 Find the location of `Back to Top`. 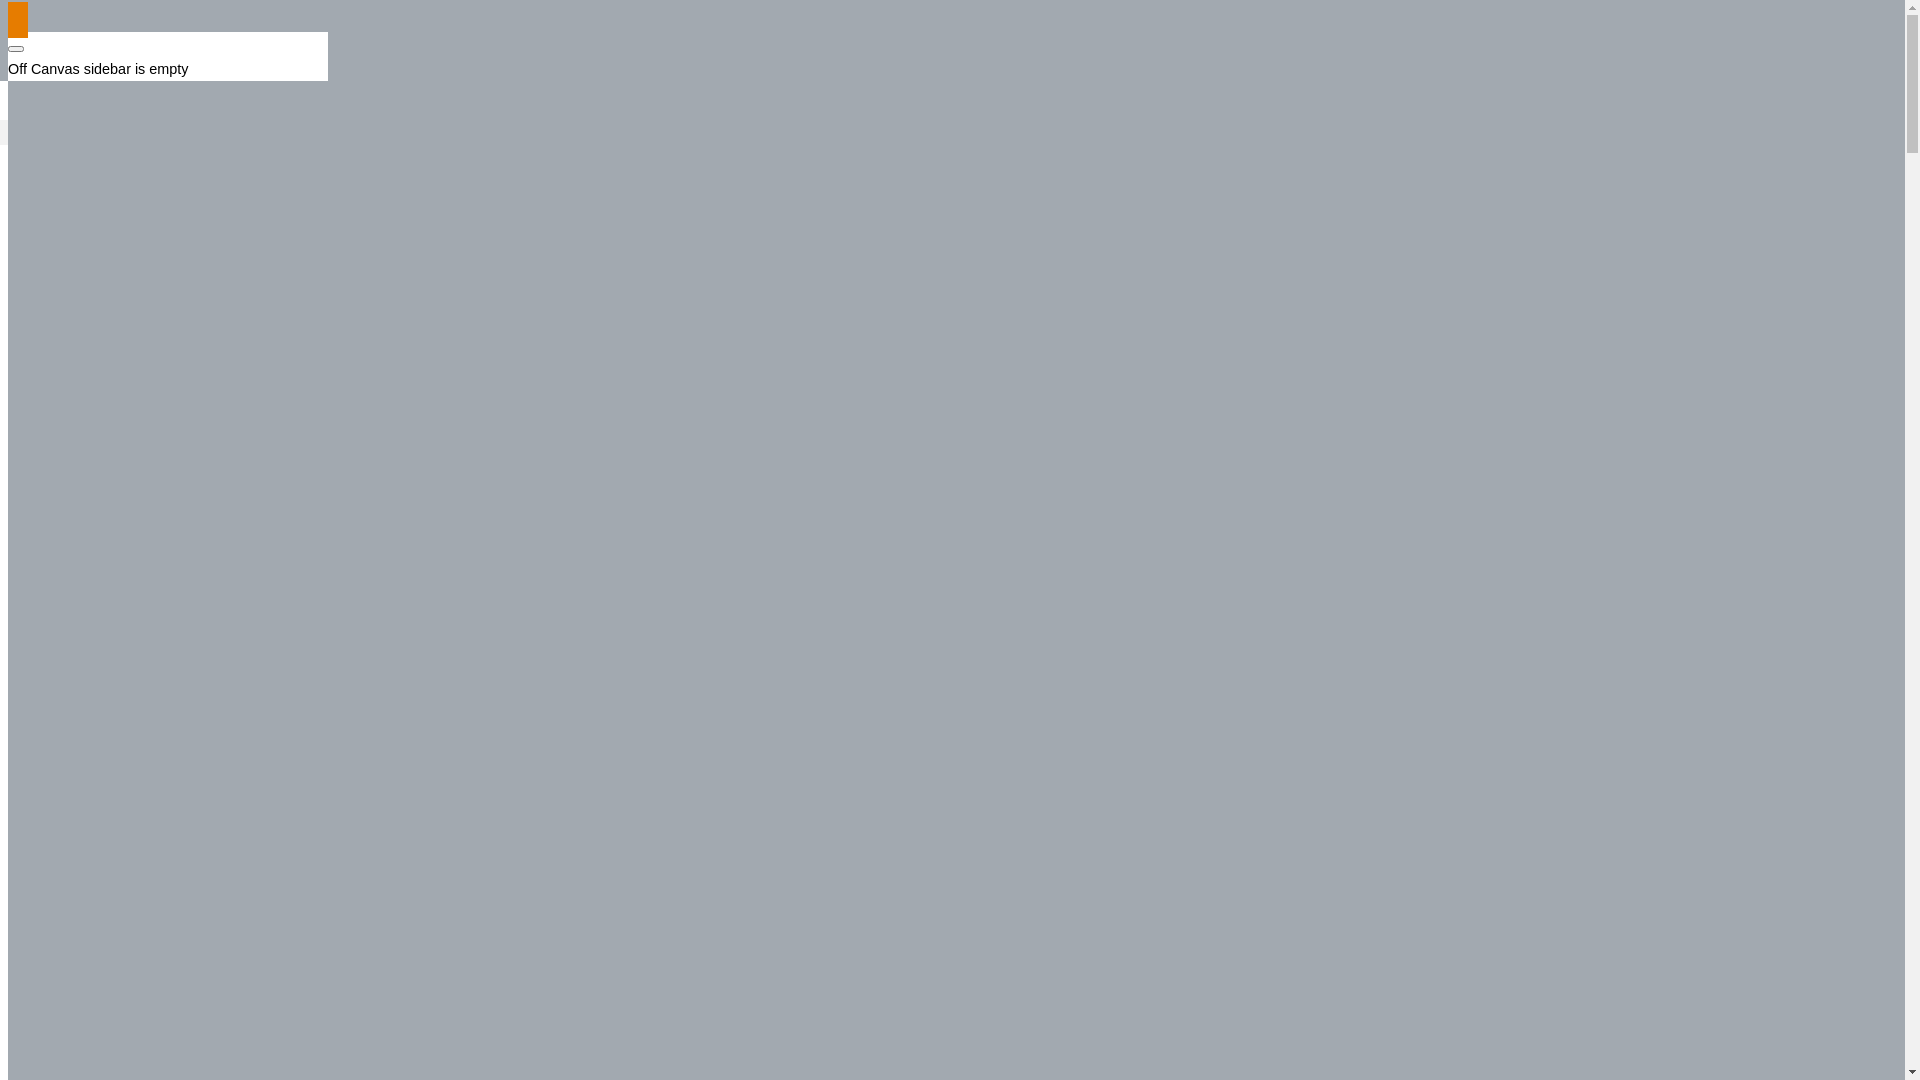

Back to Top is located at coordinates (18, 20).